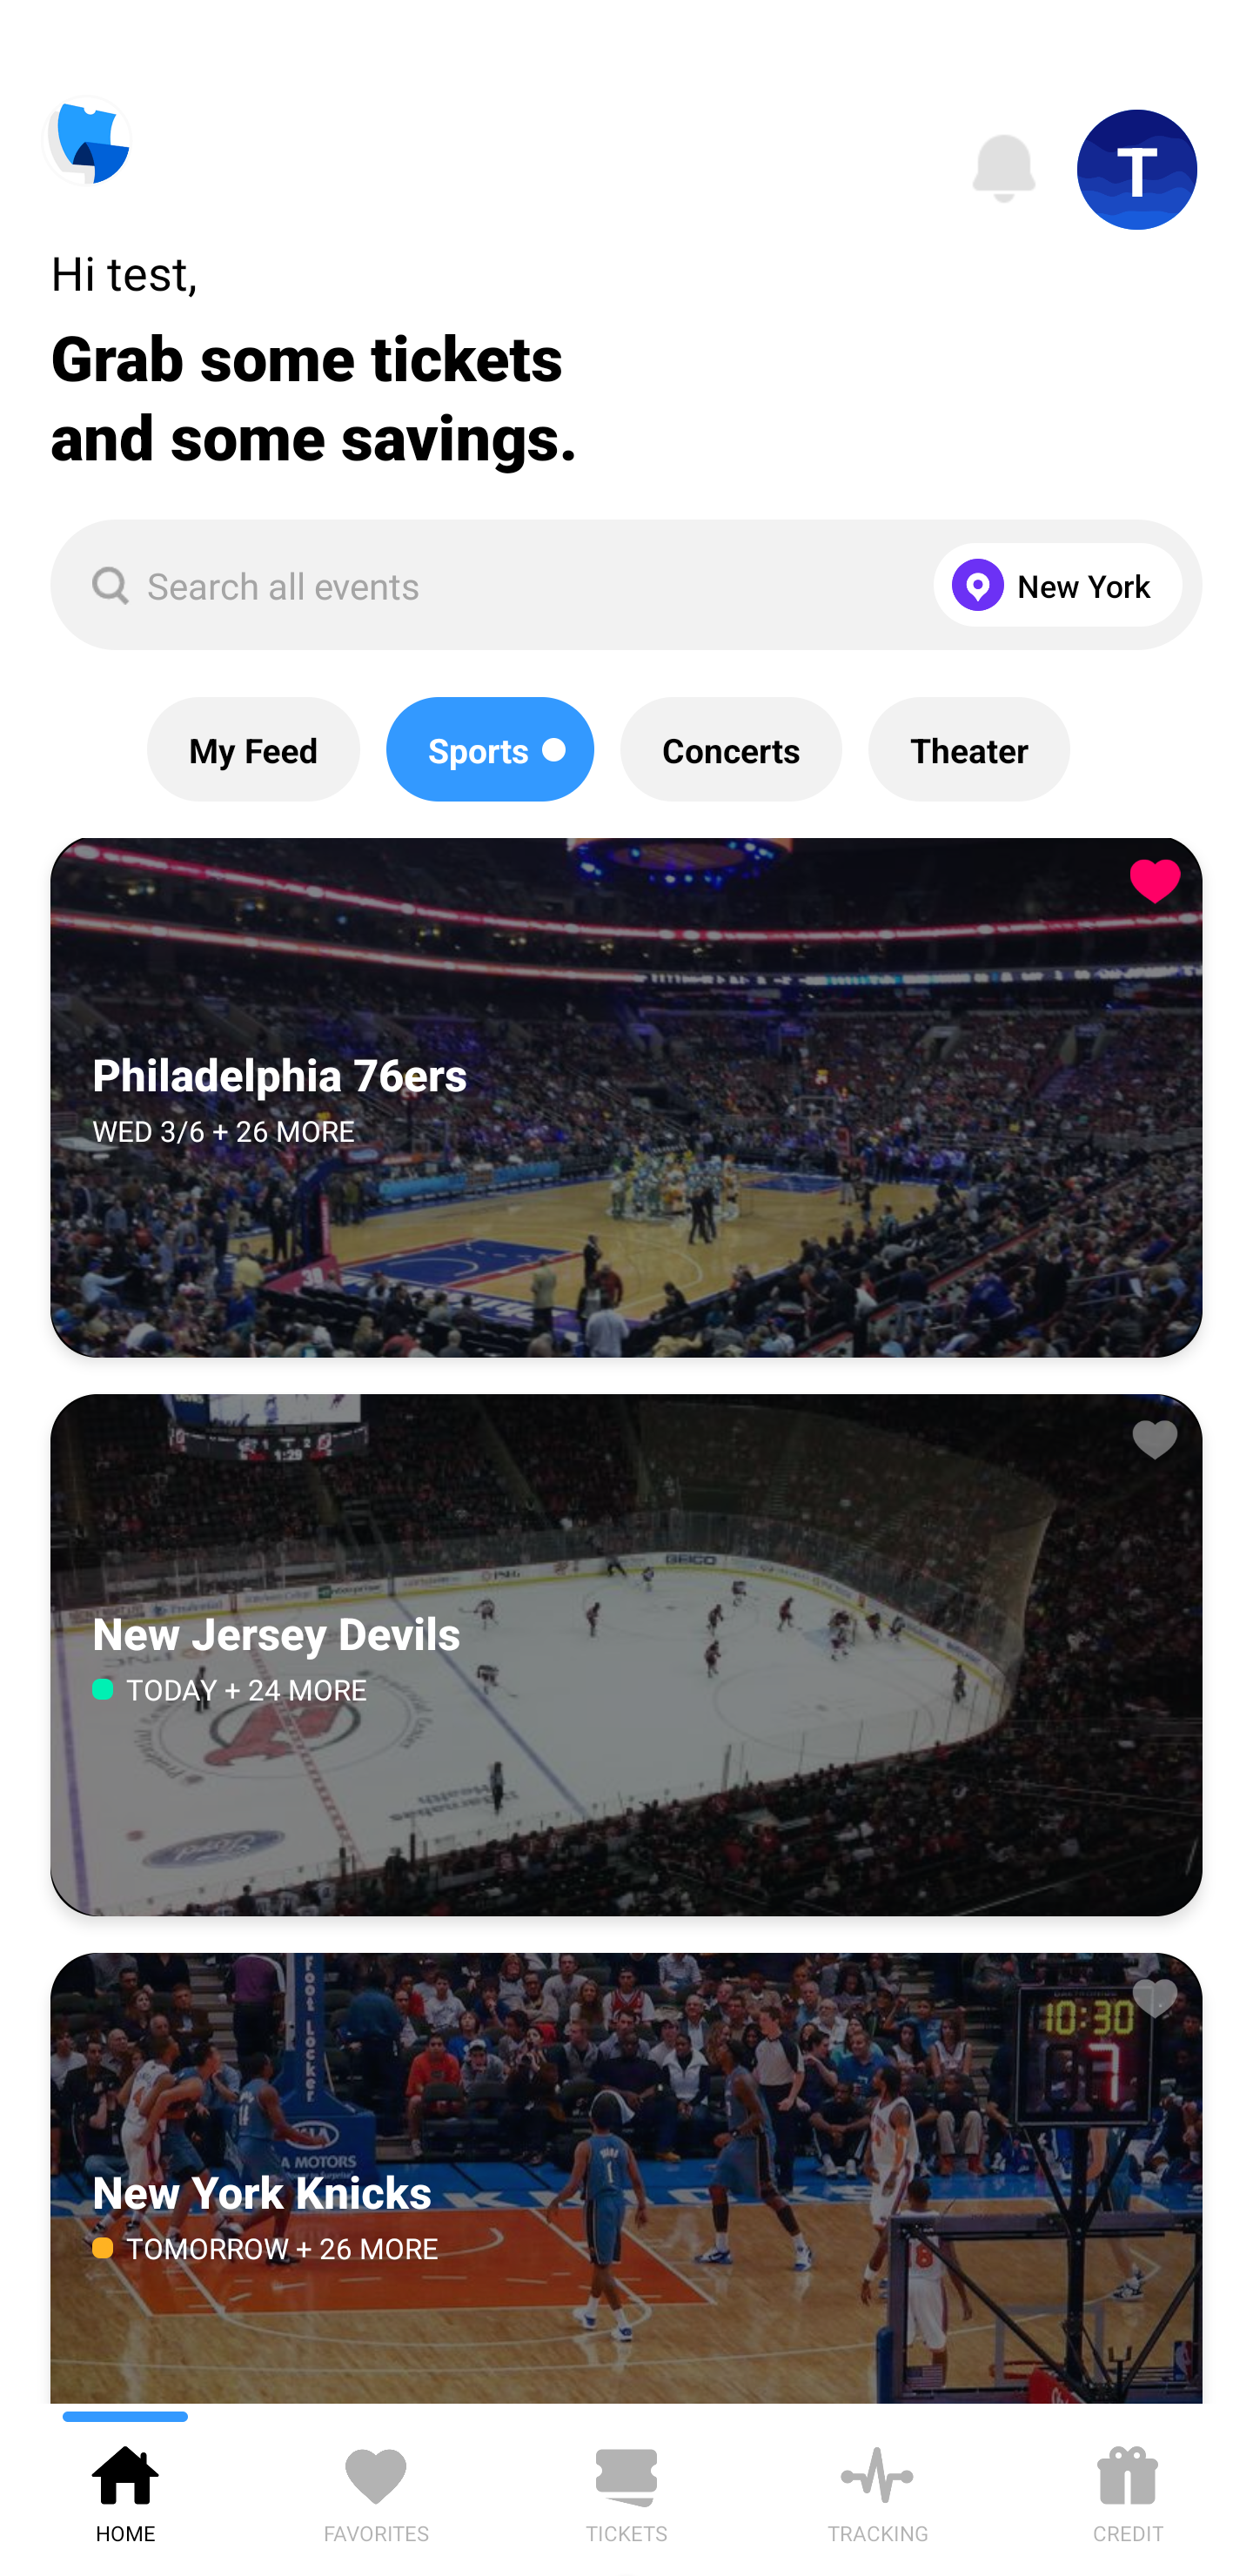 The width and height of the screenshot is (1253, 2576). I want to click on My Feed, so click(253, 749).